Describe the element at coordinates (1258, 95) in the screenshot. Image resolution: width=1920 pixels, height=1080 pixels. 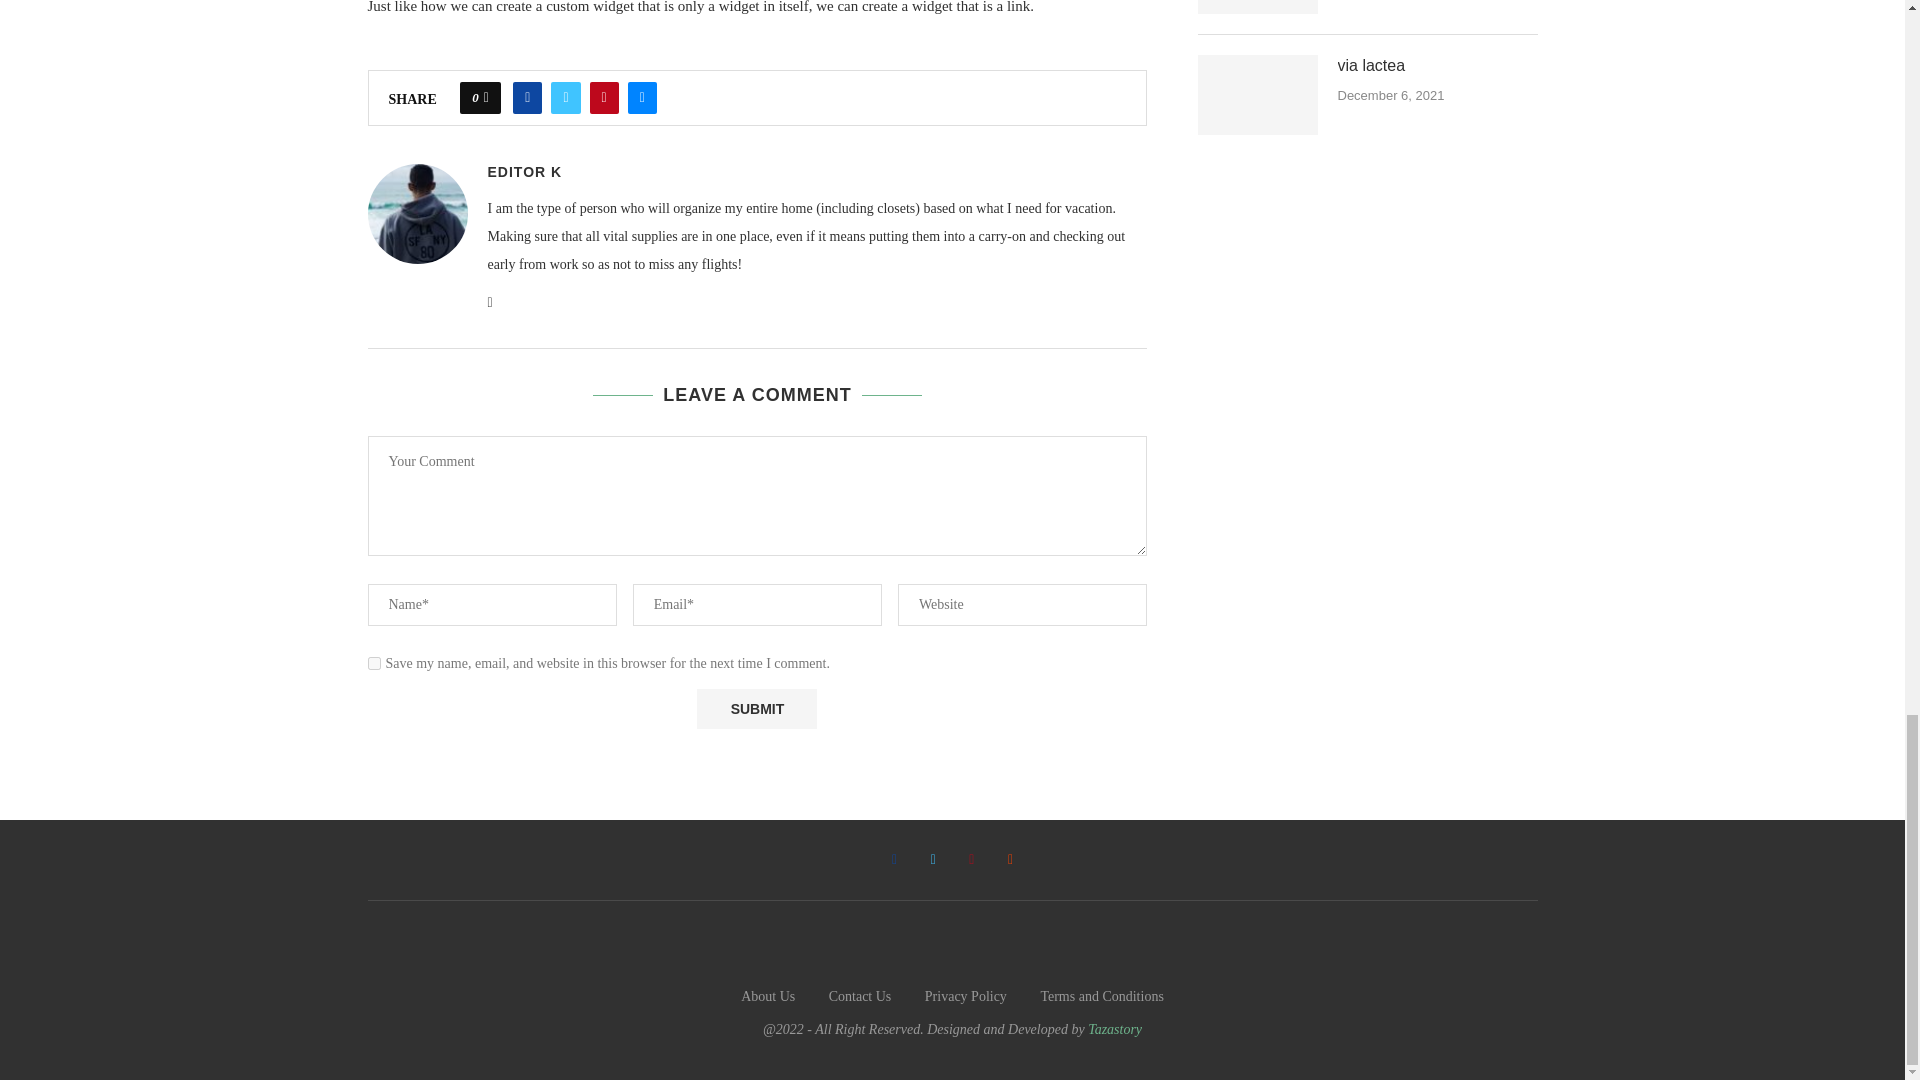
I see `via lactea` at that location.